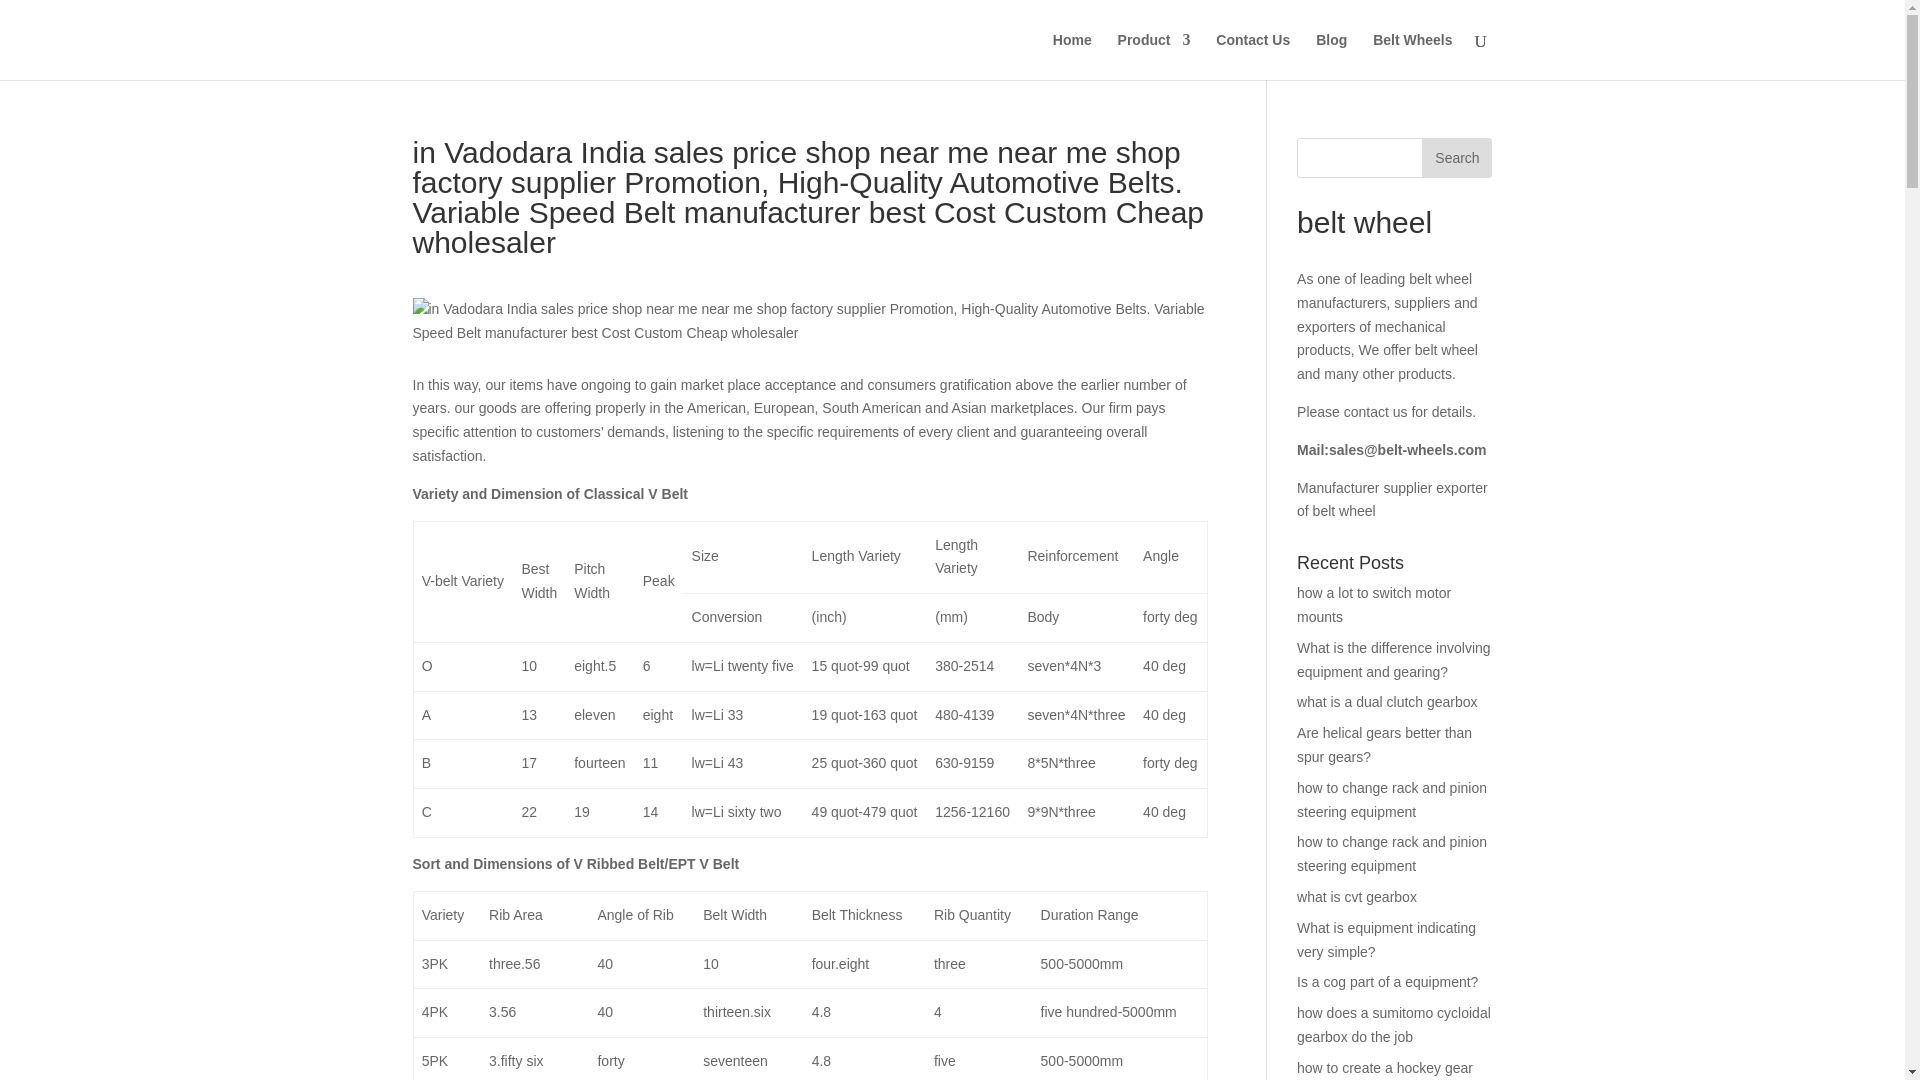 This screenshot has width=1920, height=1080. I want to click on what is cvt gearbox, so click(1356, 896).